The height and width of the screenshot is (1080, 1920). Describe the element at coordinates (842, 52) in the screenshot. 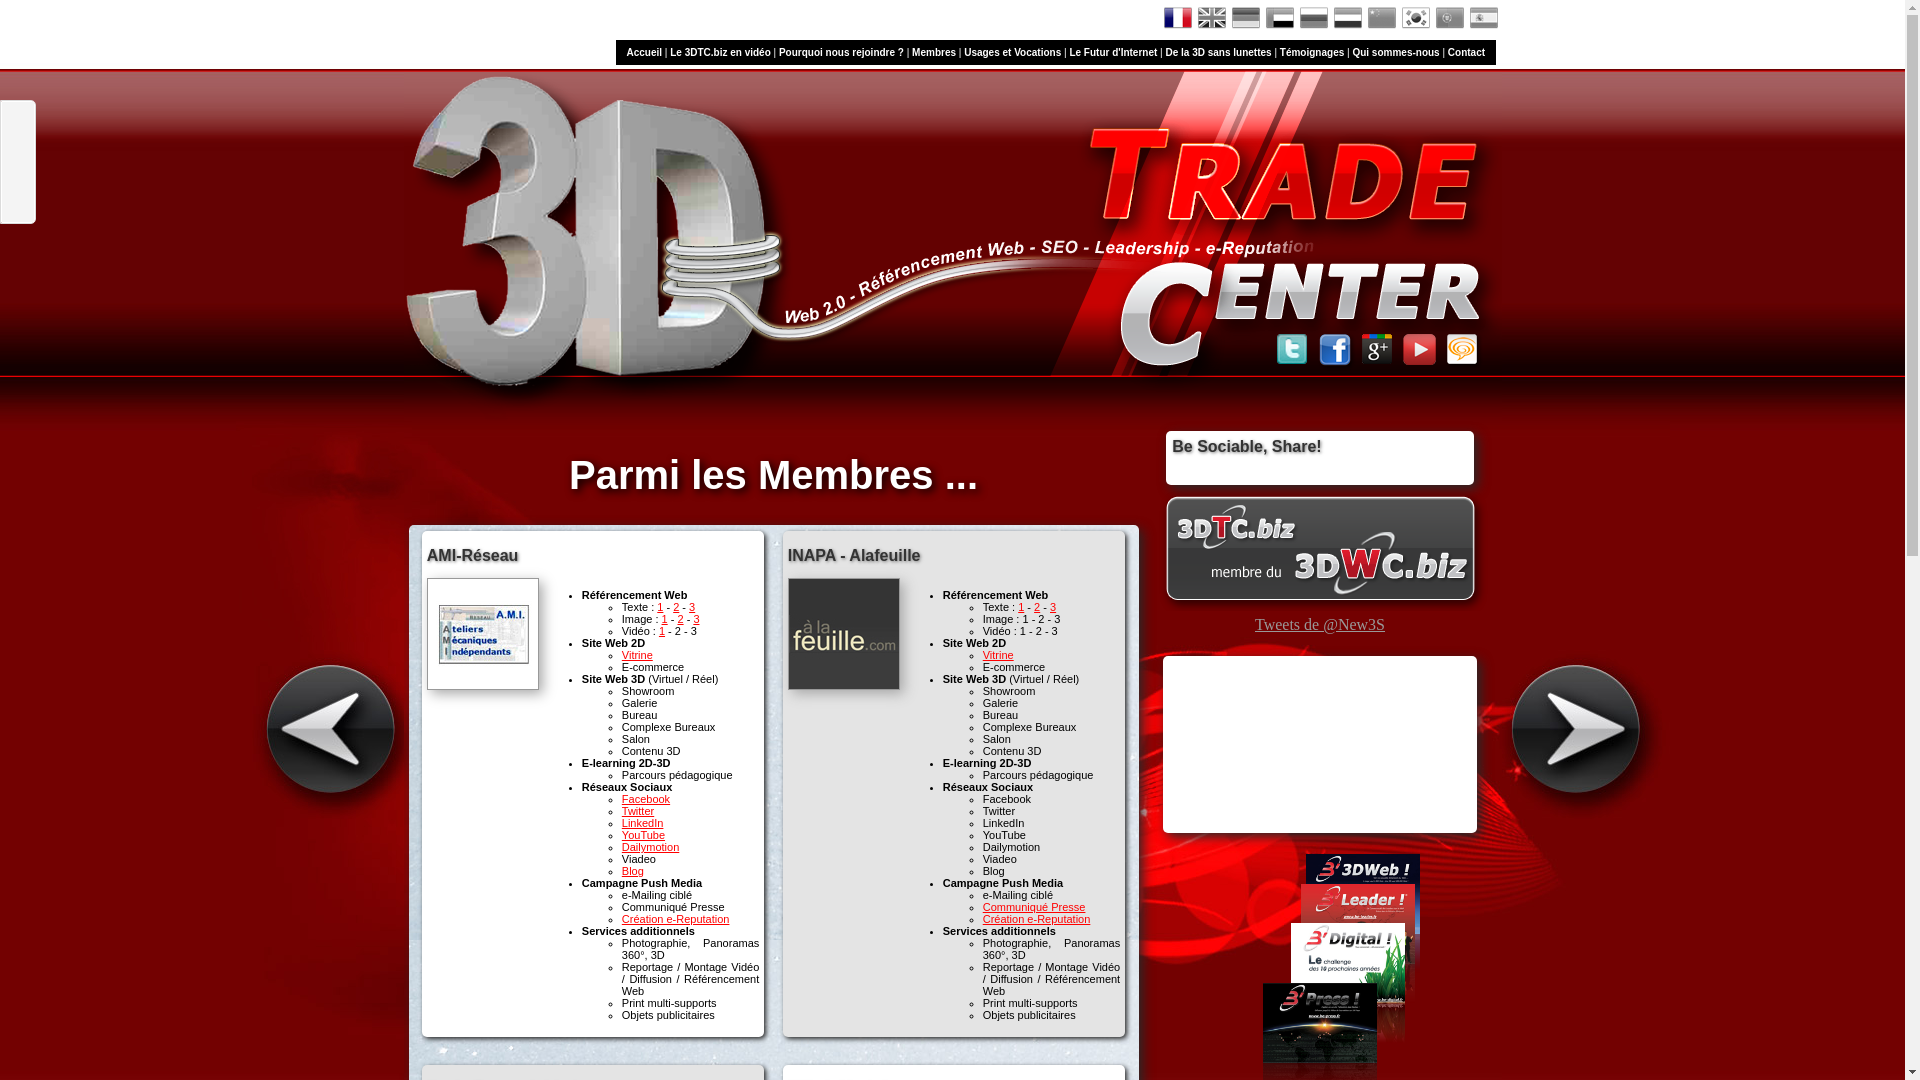

I see `Pourquoi nous rejoindre ?` at that location.